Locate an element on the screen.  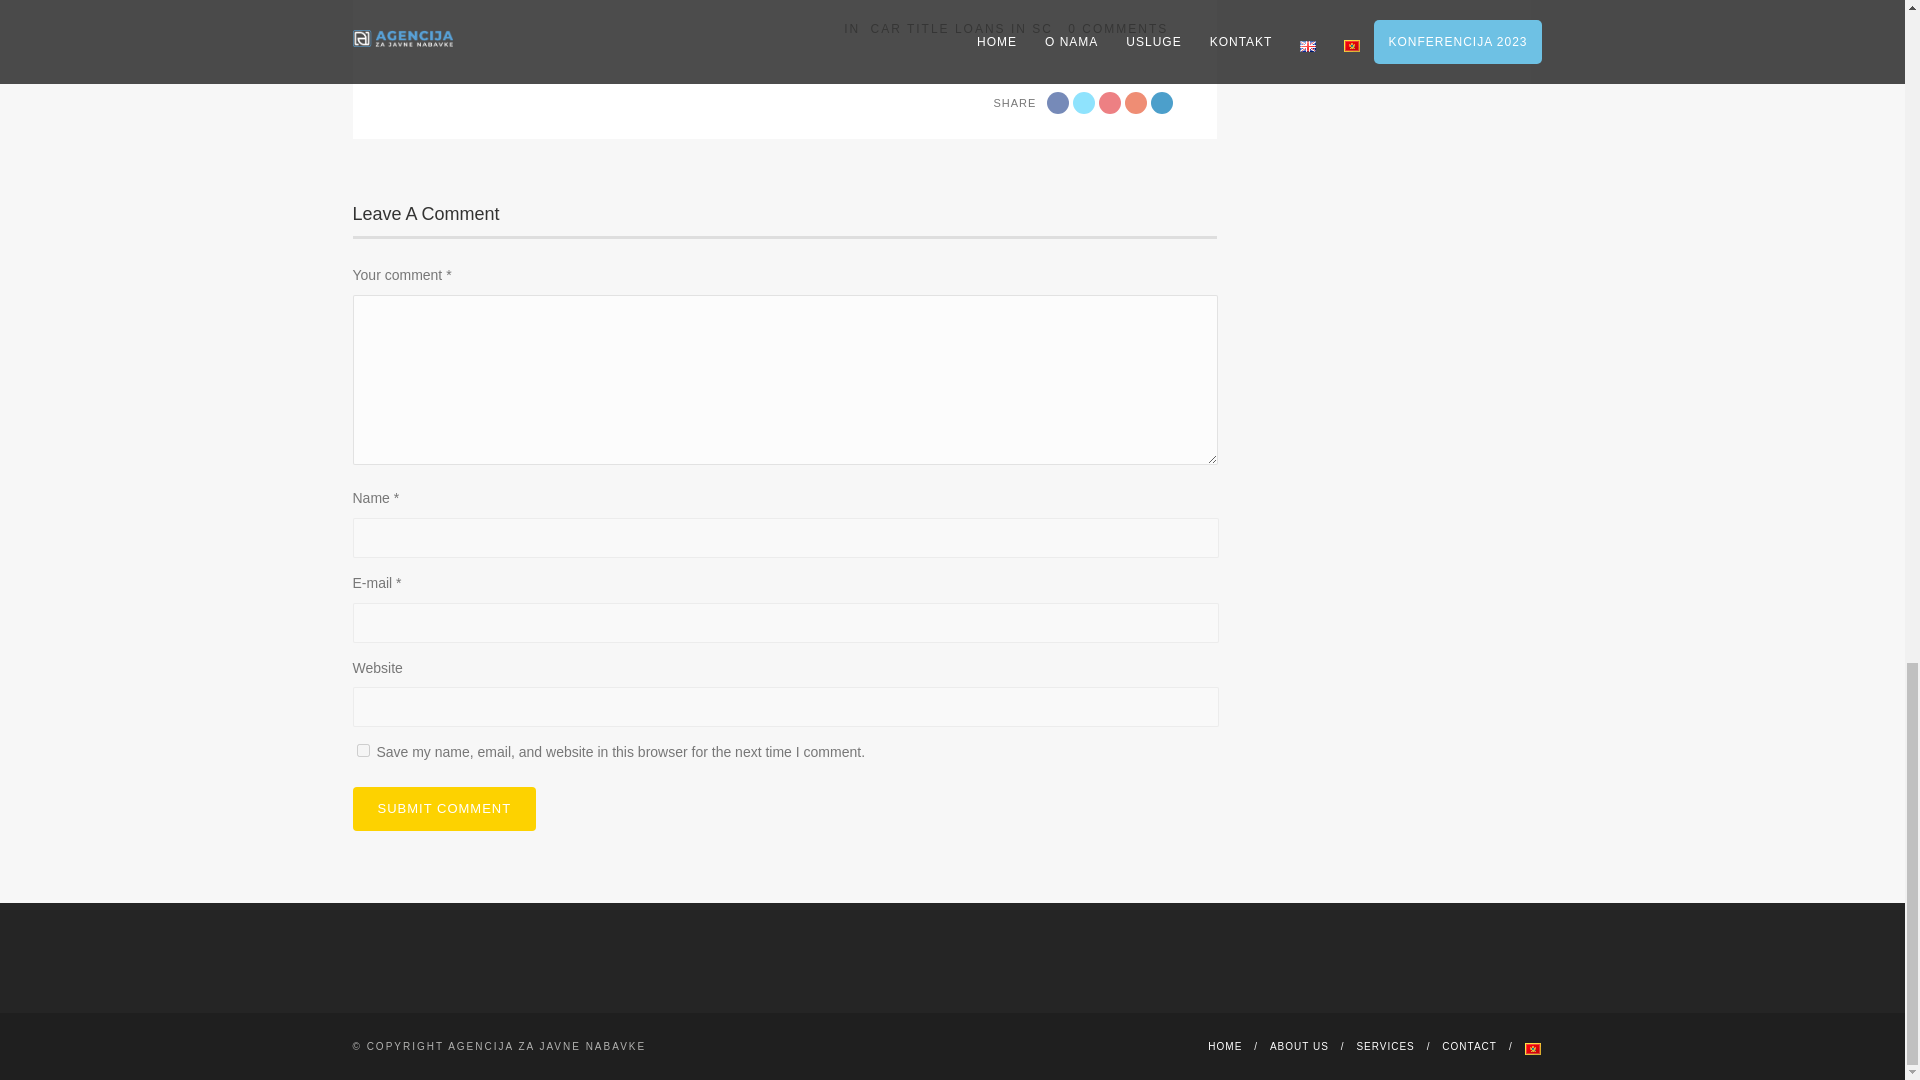
HOME is located at coordinates (1224, 1046).